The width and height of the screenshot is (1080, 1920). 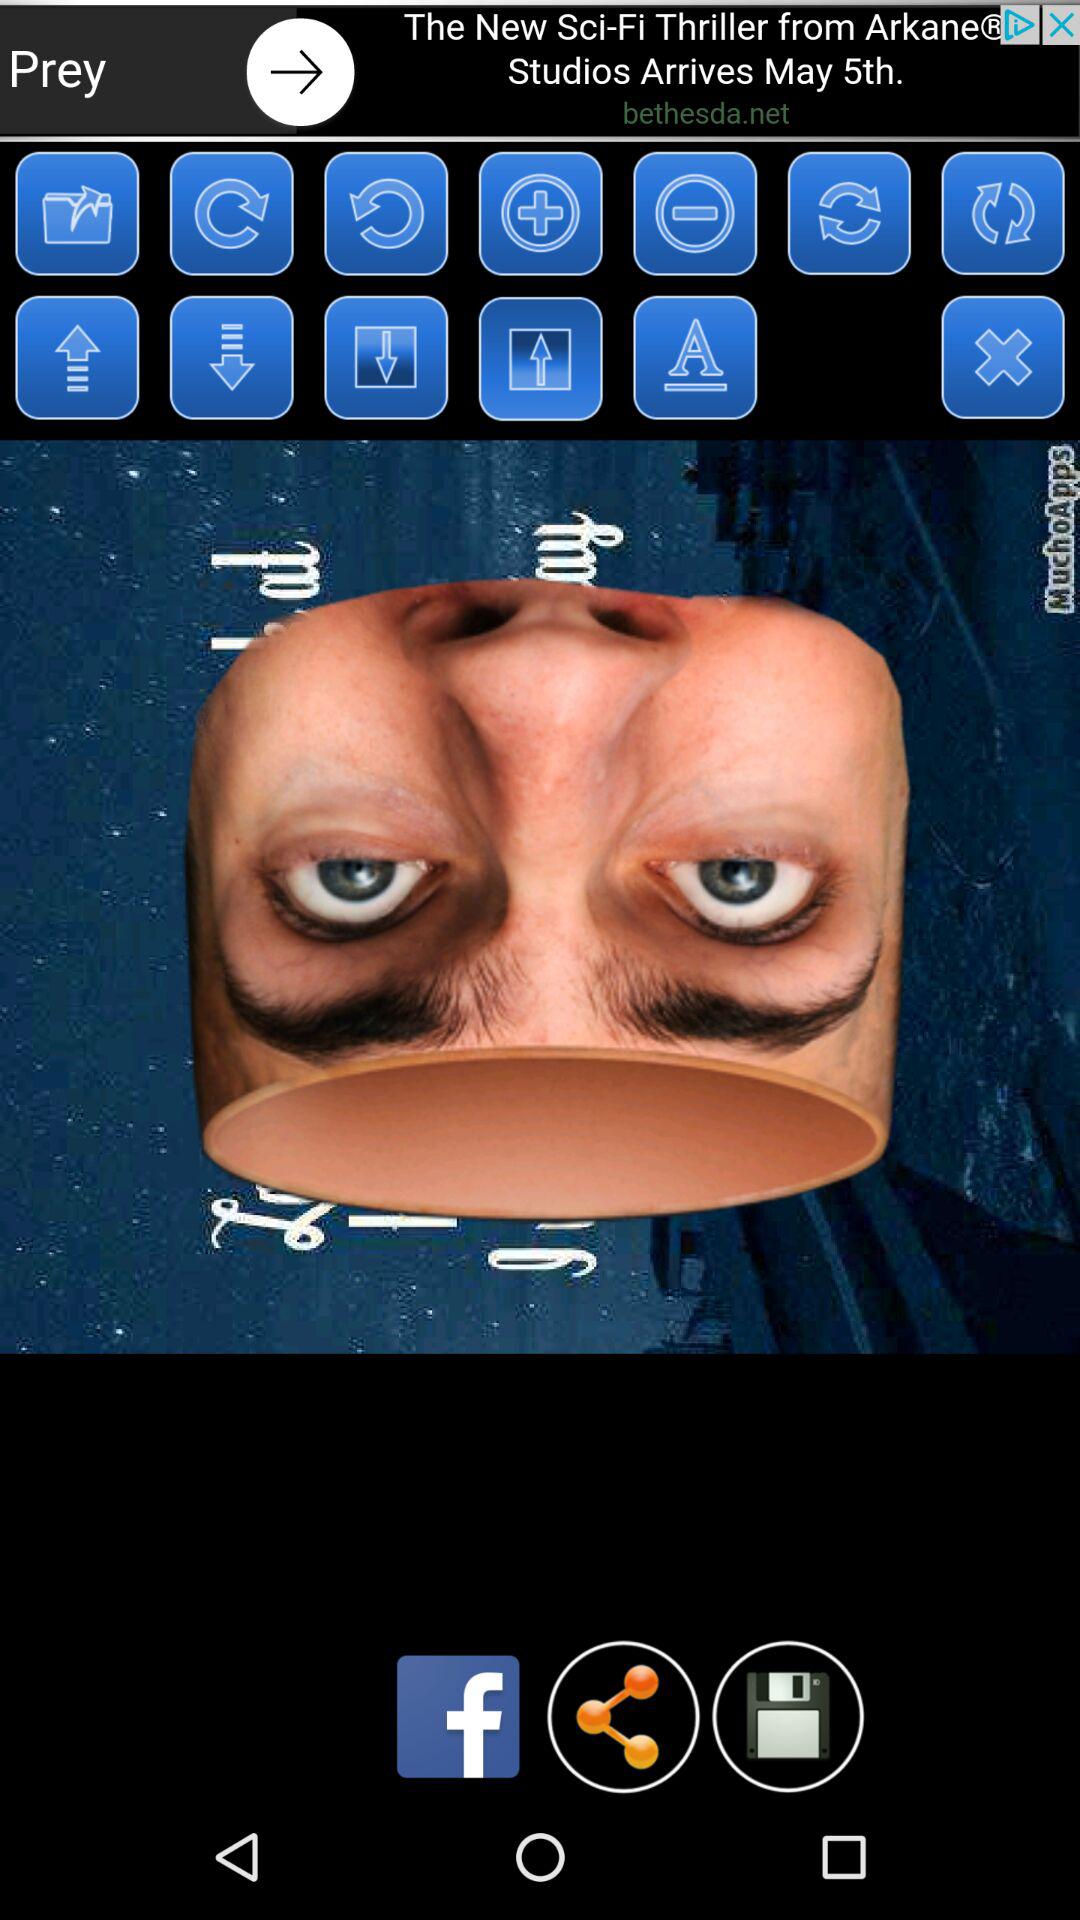 I want to click on open an advertisements, so click(x=540, y=70).